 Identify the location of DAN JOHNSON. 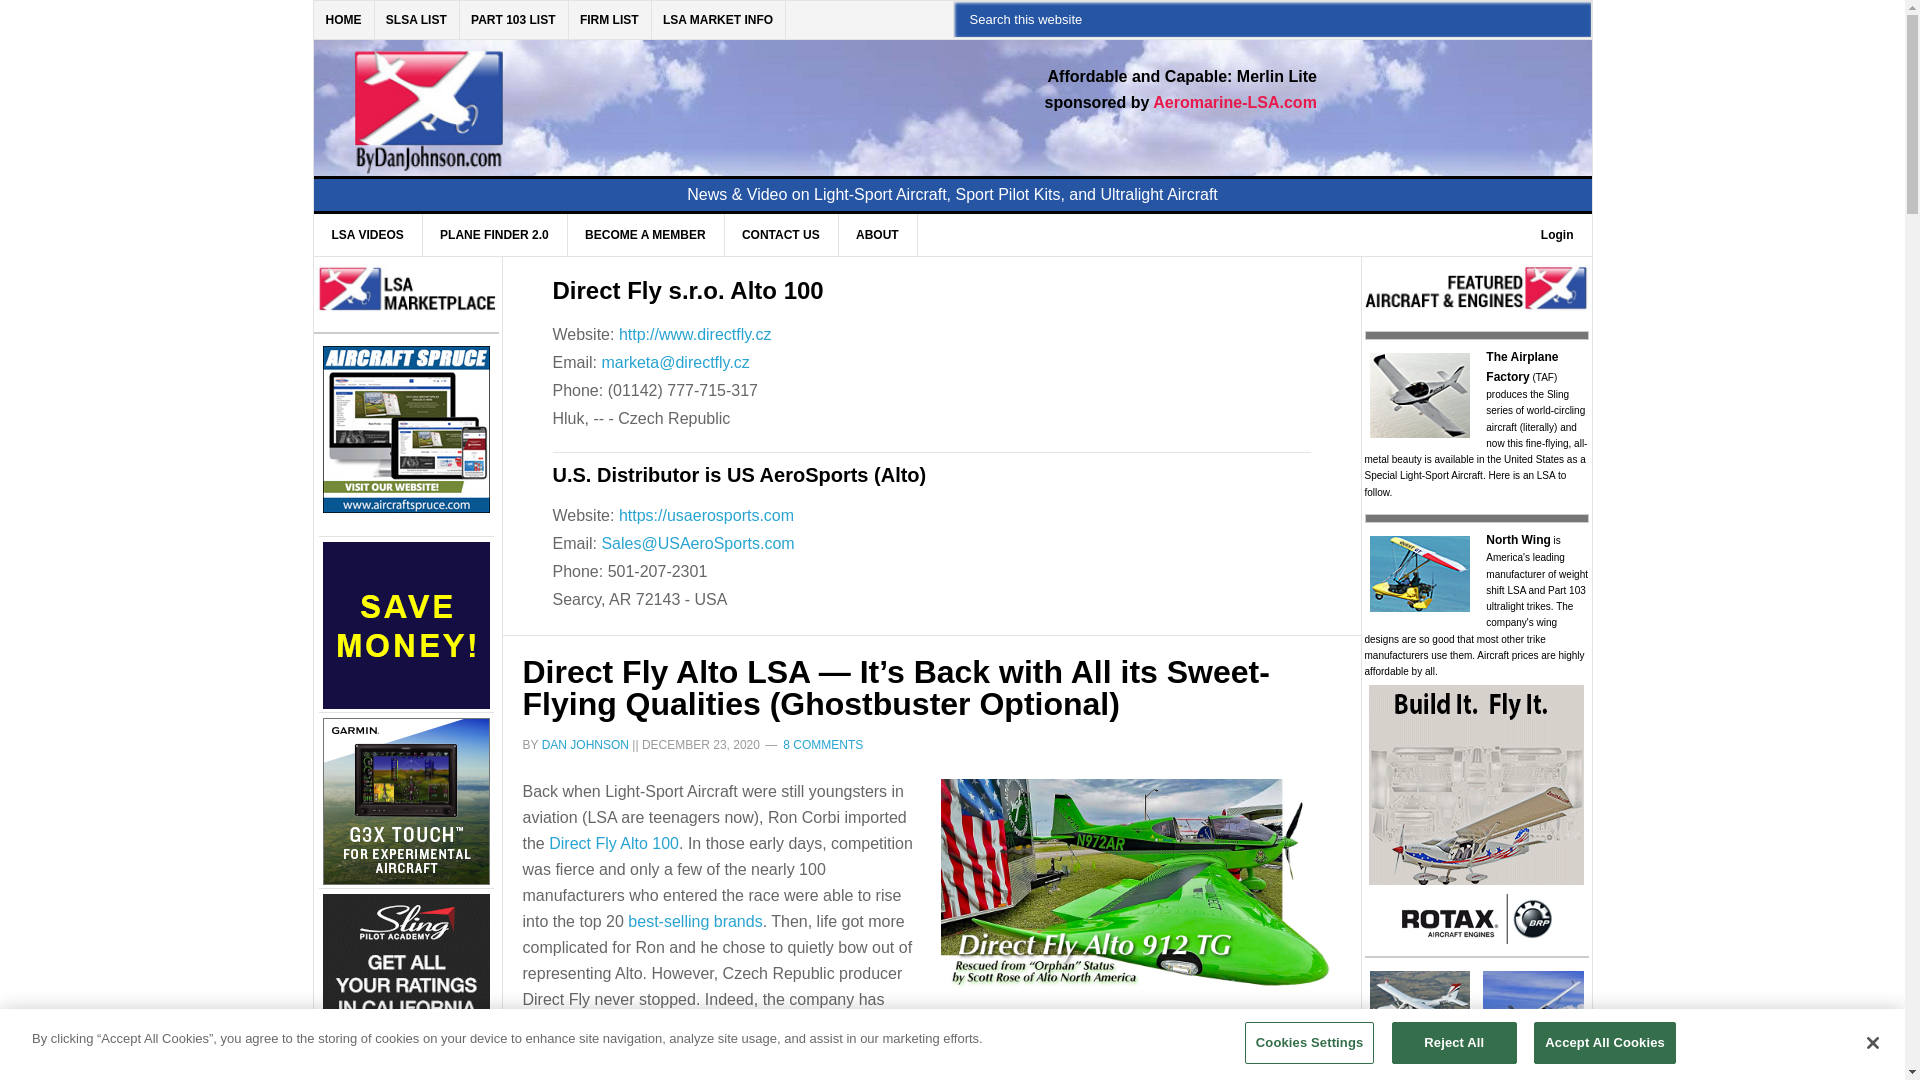
(585, 744).